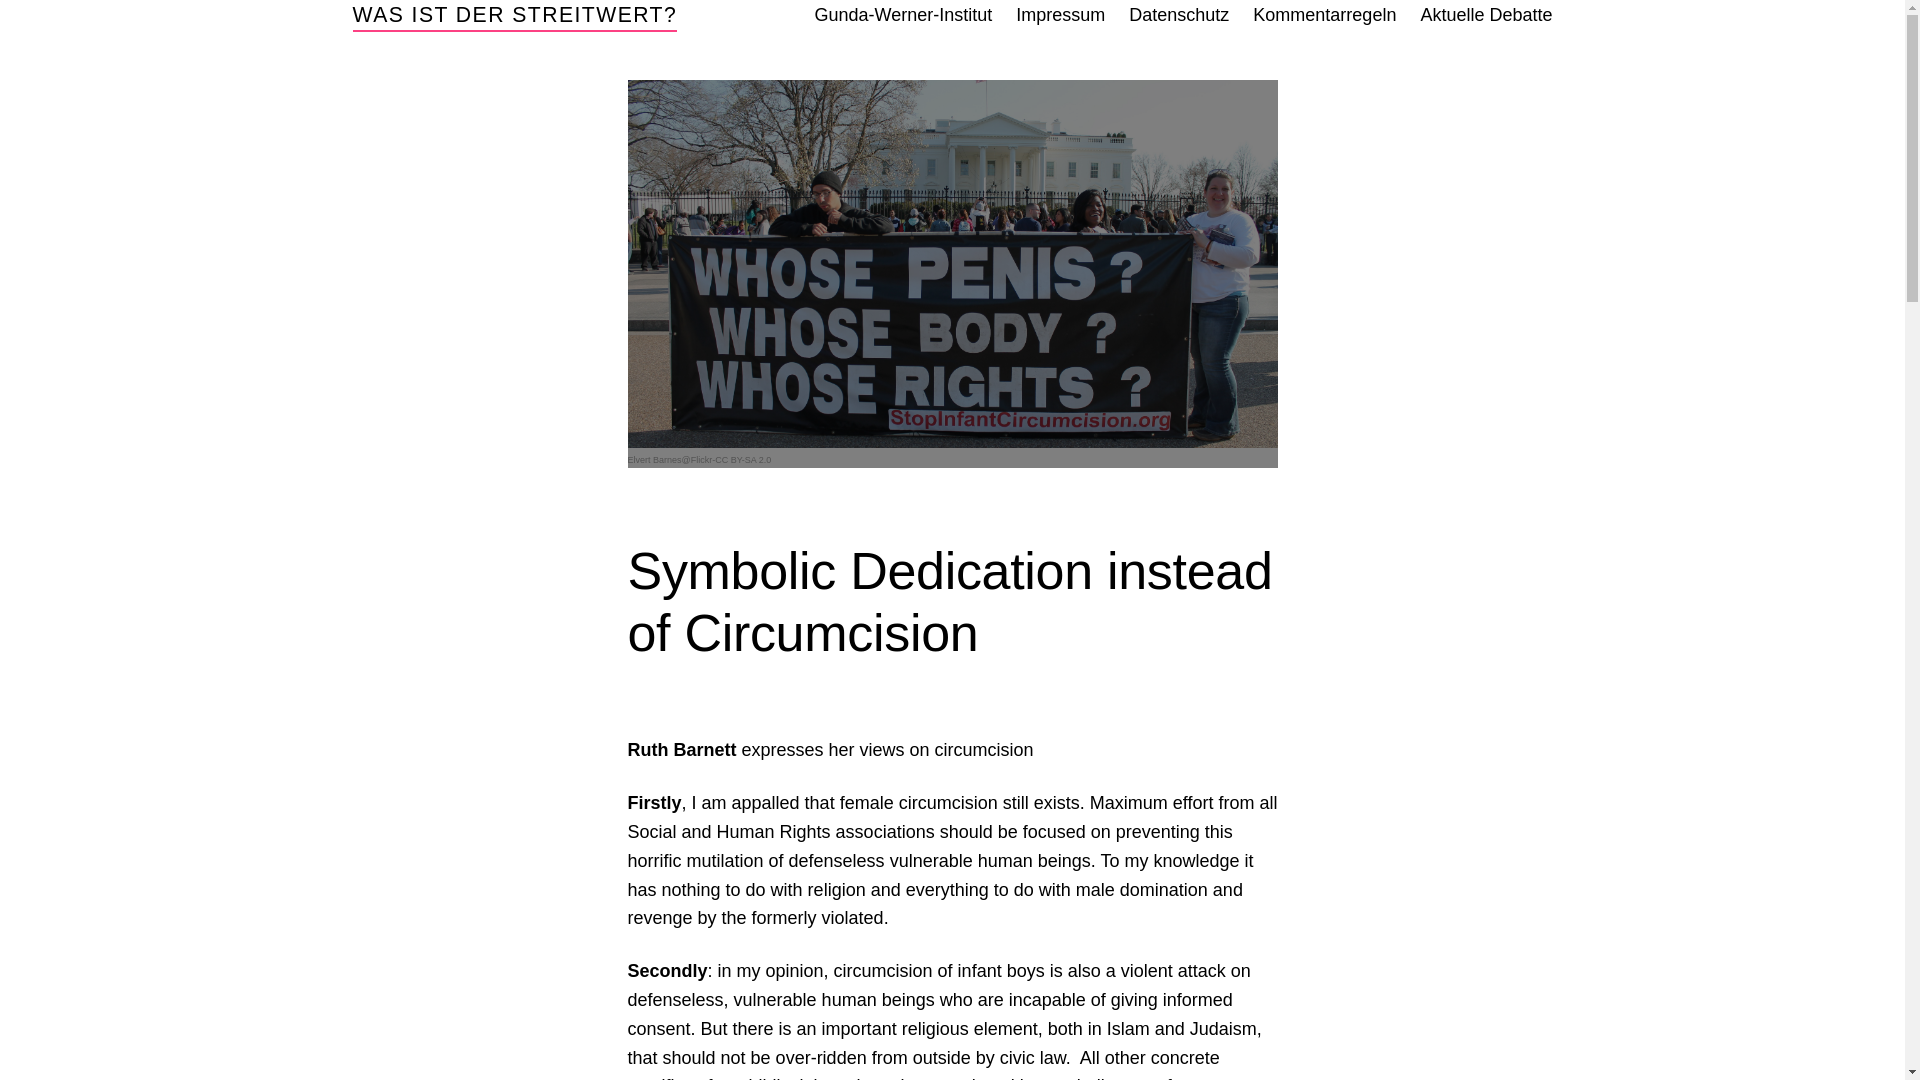  I want to click on Aktuelle Debatte, so click(1486, 16).